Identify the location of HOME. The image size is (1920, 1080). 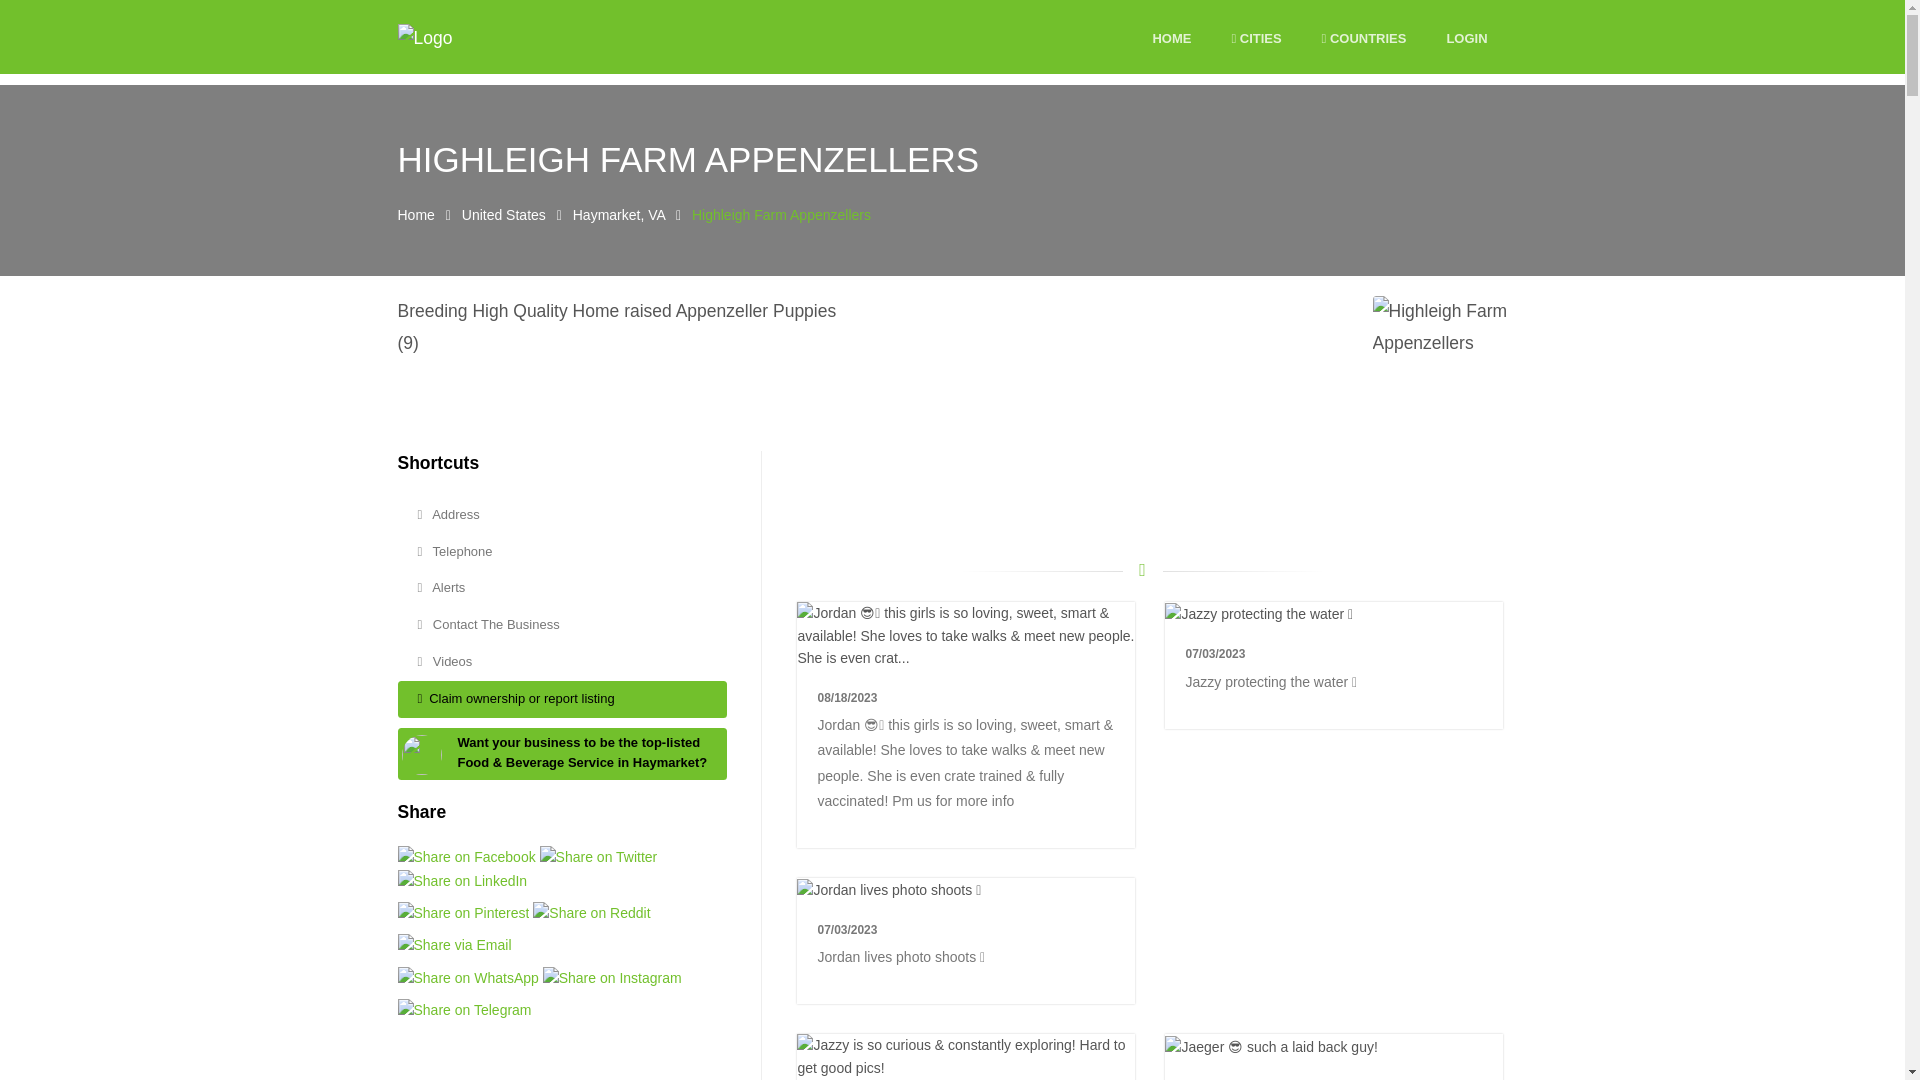
(1171, 39).